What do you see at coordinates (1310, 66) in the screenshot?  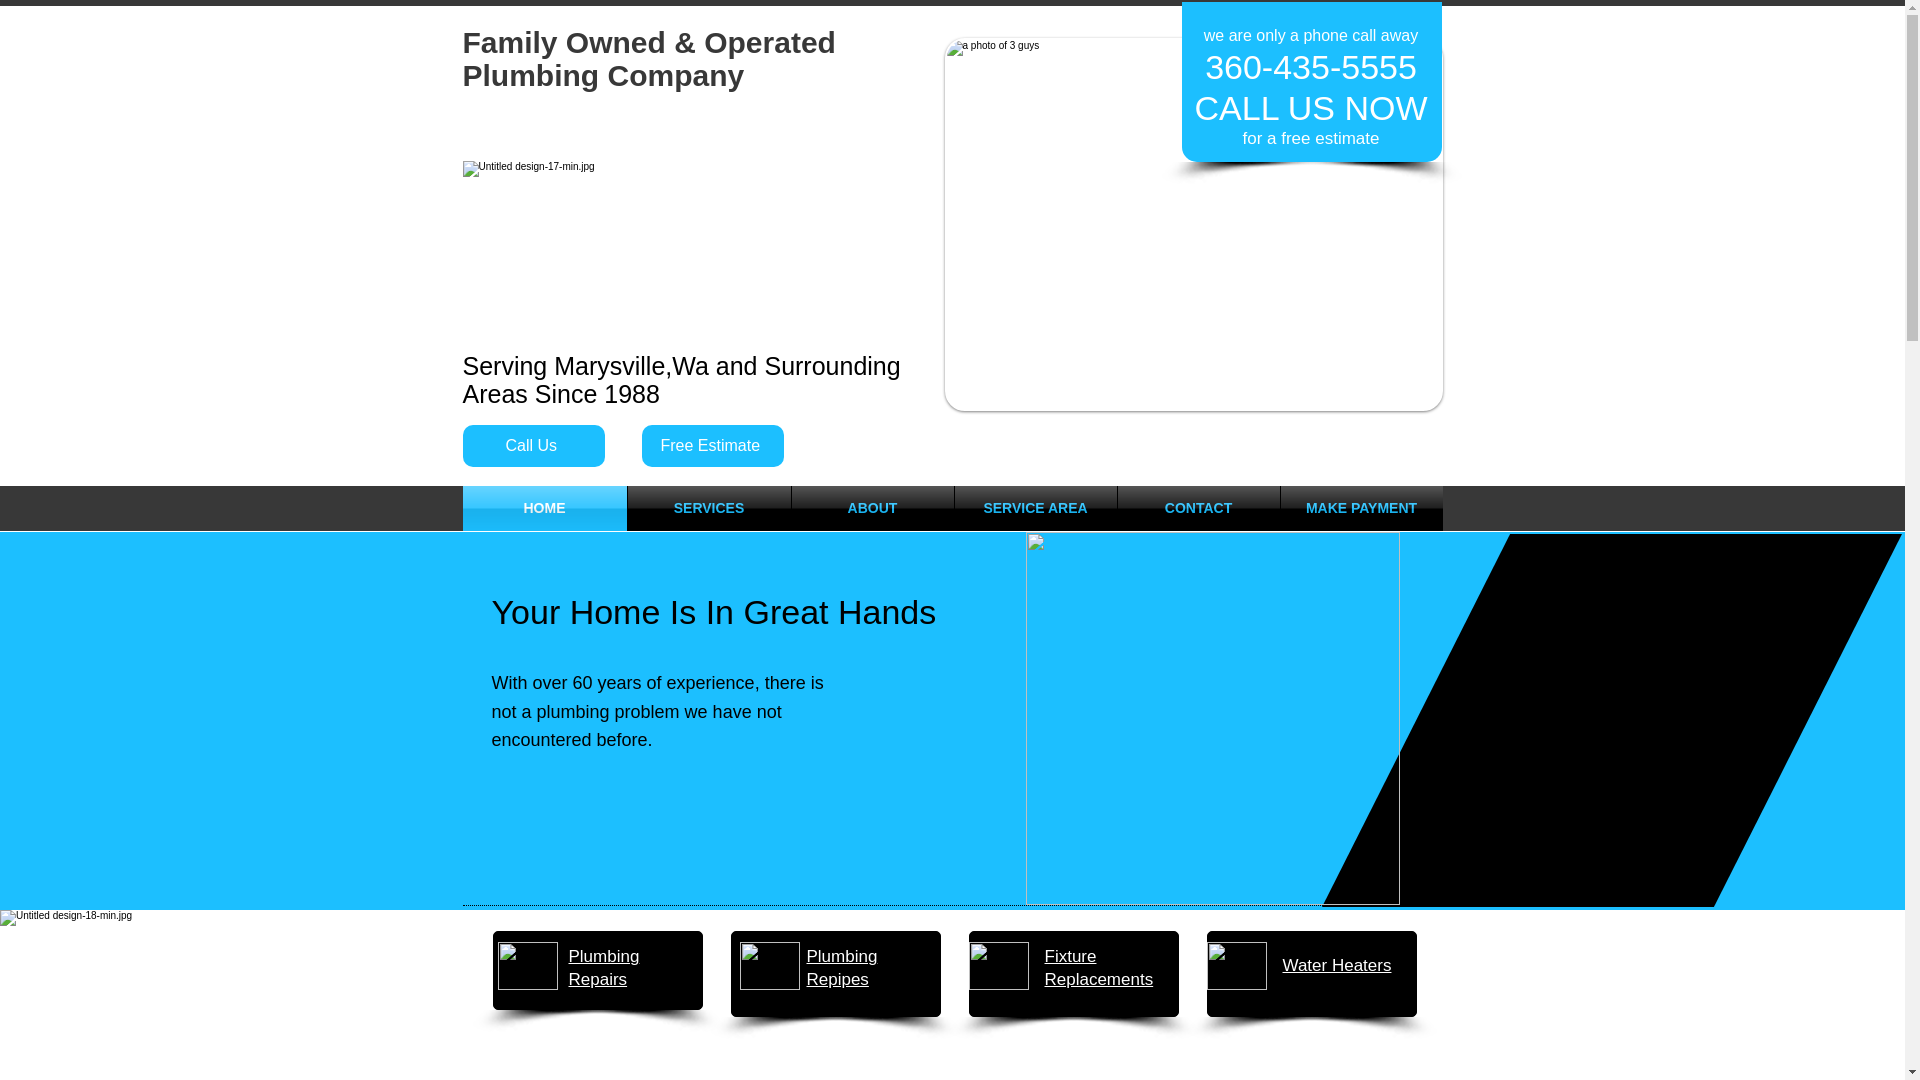 I see `360-435-5555` at bounding box center [1310, 66].